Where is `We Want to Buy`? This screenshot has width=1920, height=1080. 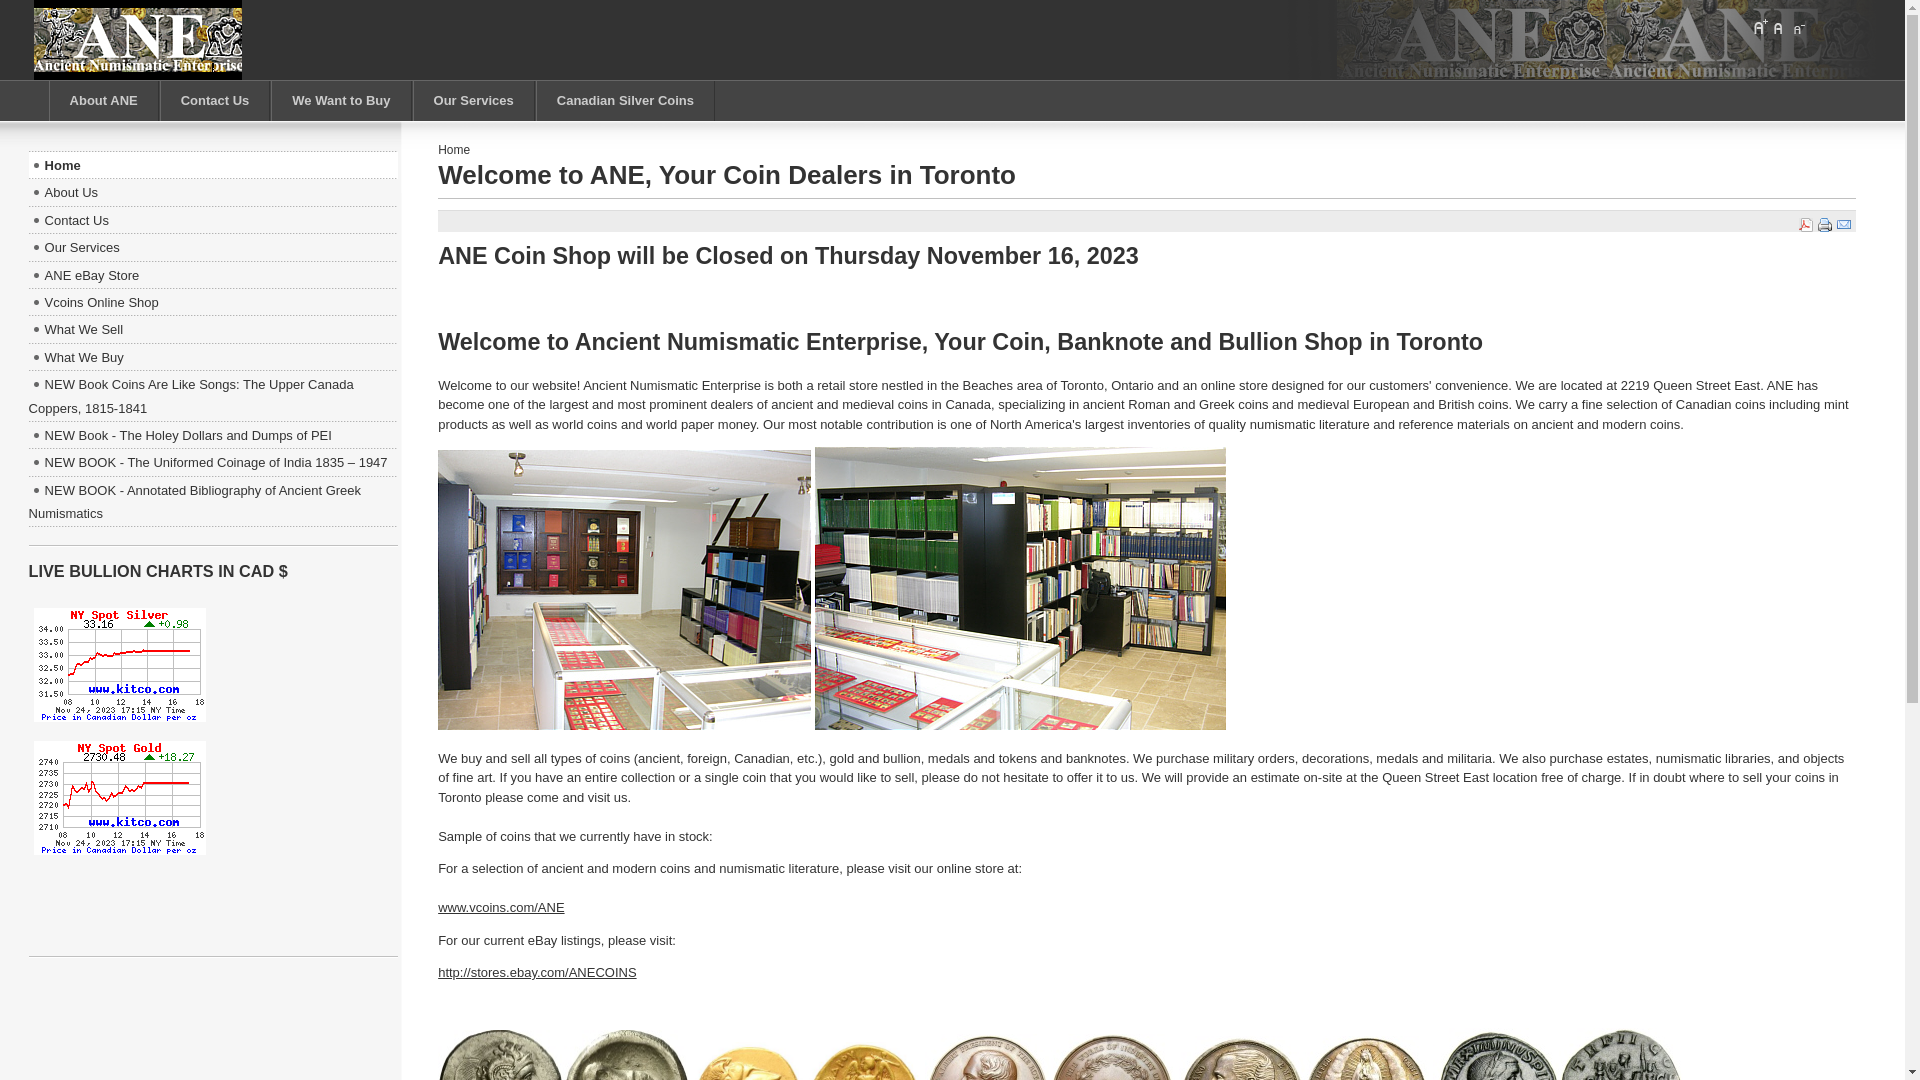 We Want to Buy is located at coordinates (341, 101).